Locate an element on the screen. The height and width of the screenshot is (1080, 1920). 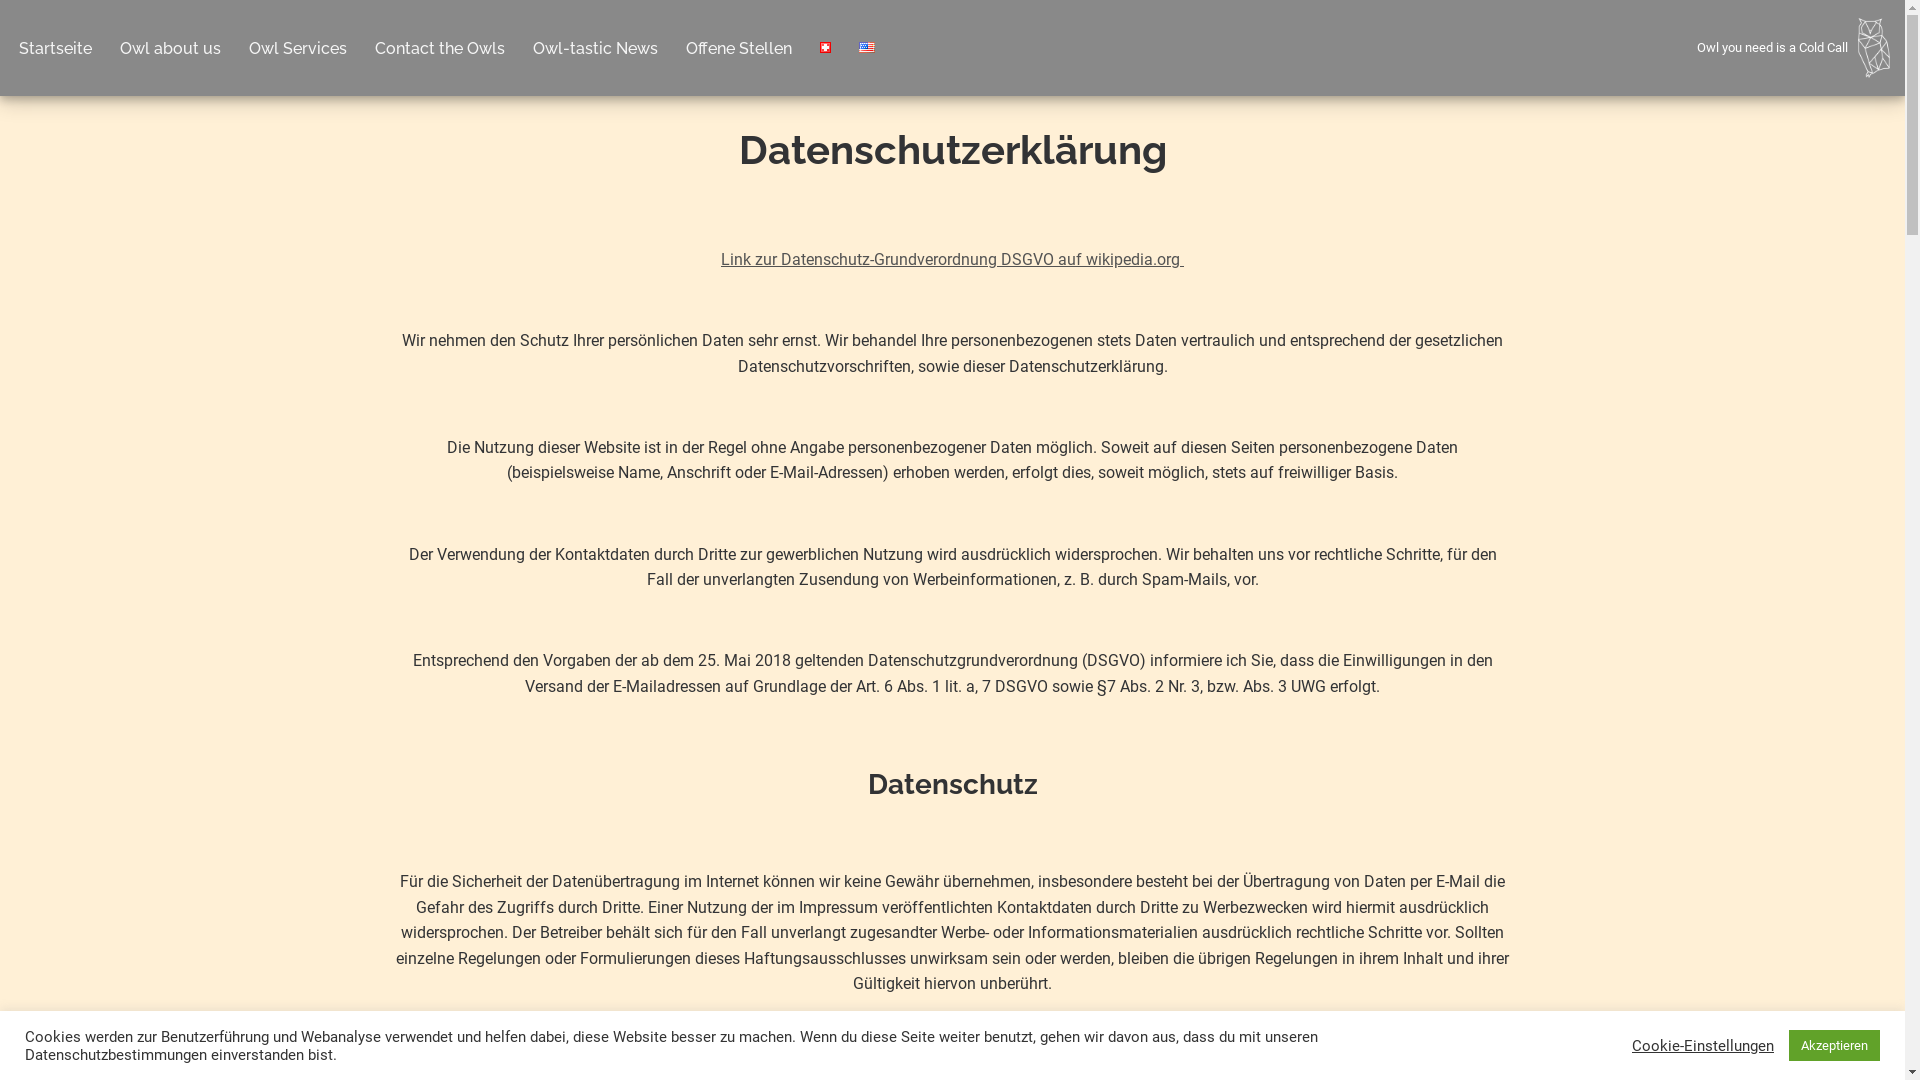
Offene Stellen is located at coordinates (739, 48).